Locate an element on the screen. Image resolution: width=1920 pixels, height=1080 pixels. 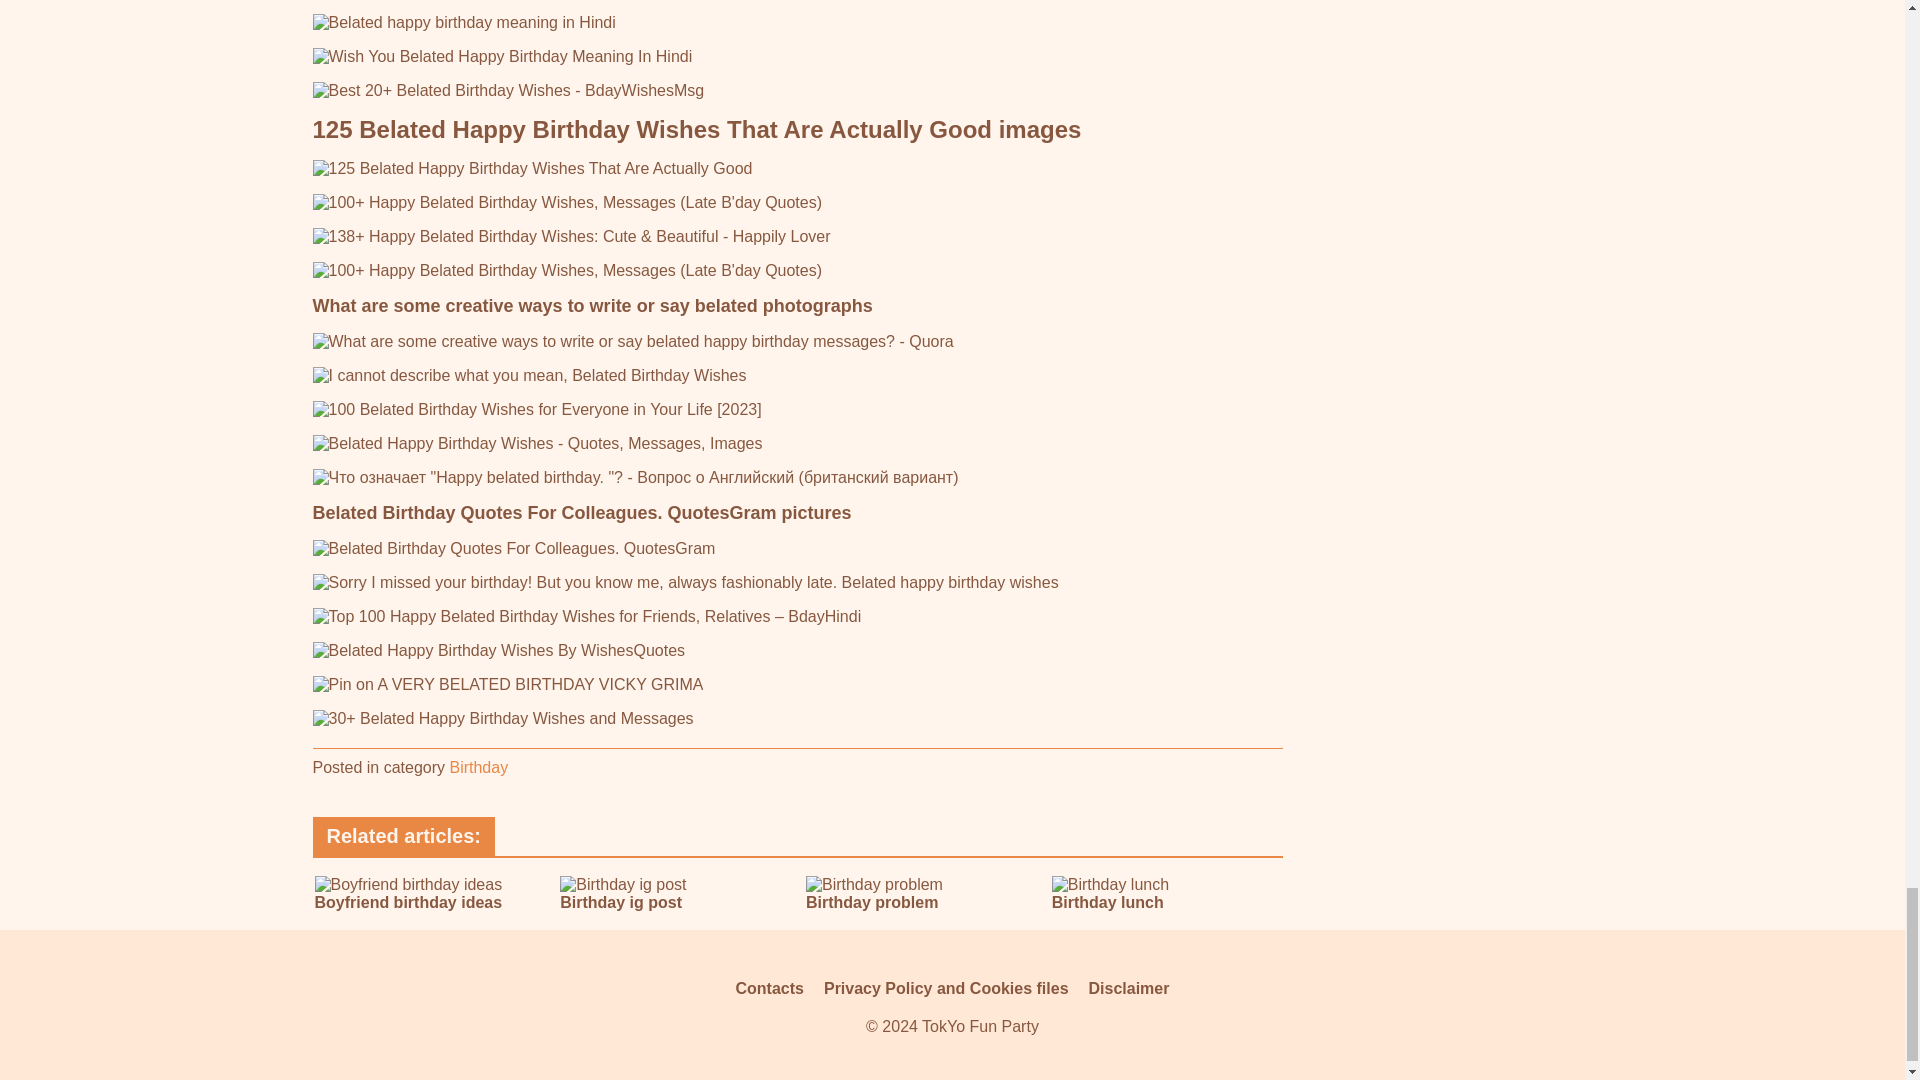
Contacts is located at coordinates (770, 988).